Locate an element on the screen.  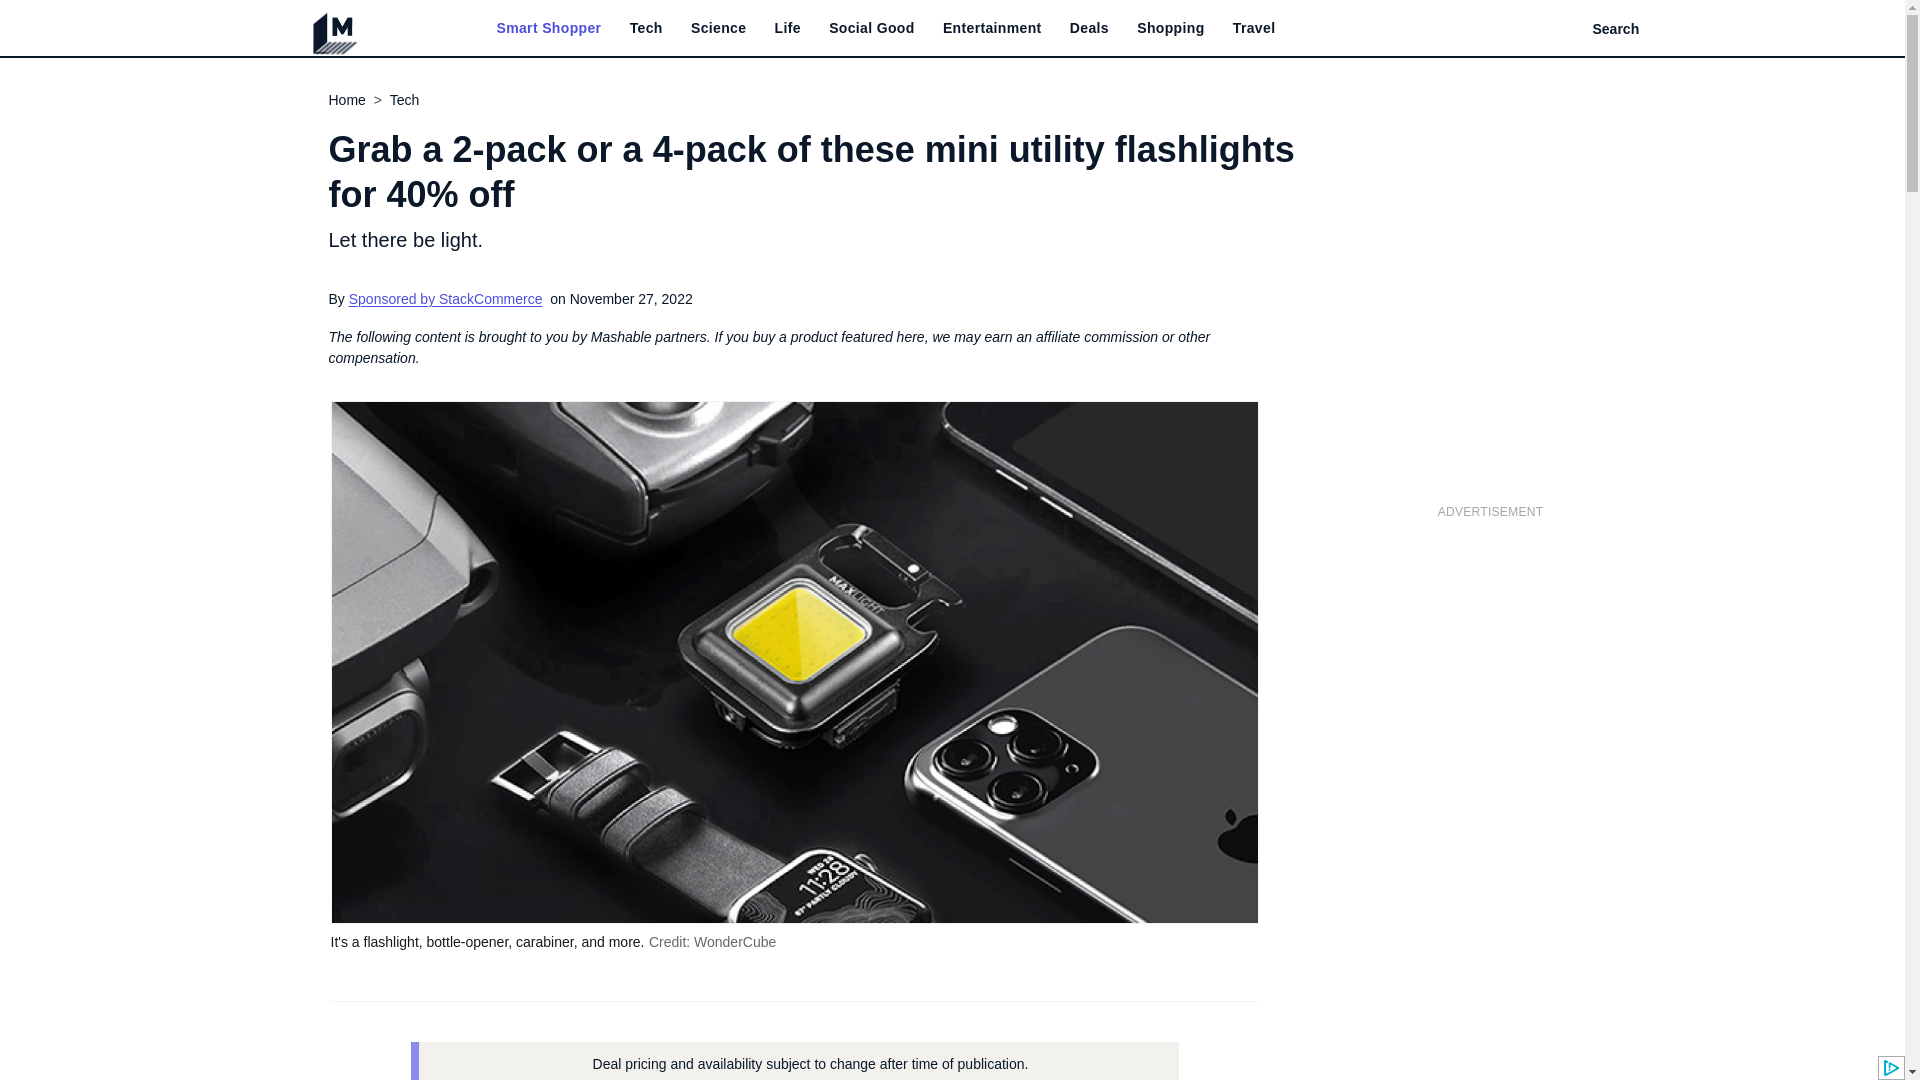
Tech is located at coordinates (646, 28).